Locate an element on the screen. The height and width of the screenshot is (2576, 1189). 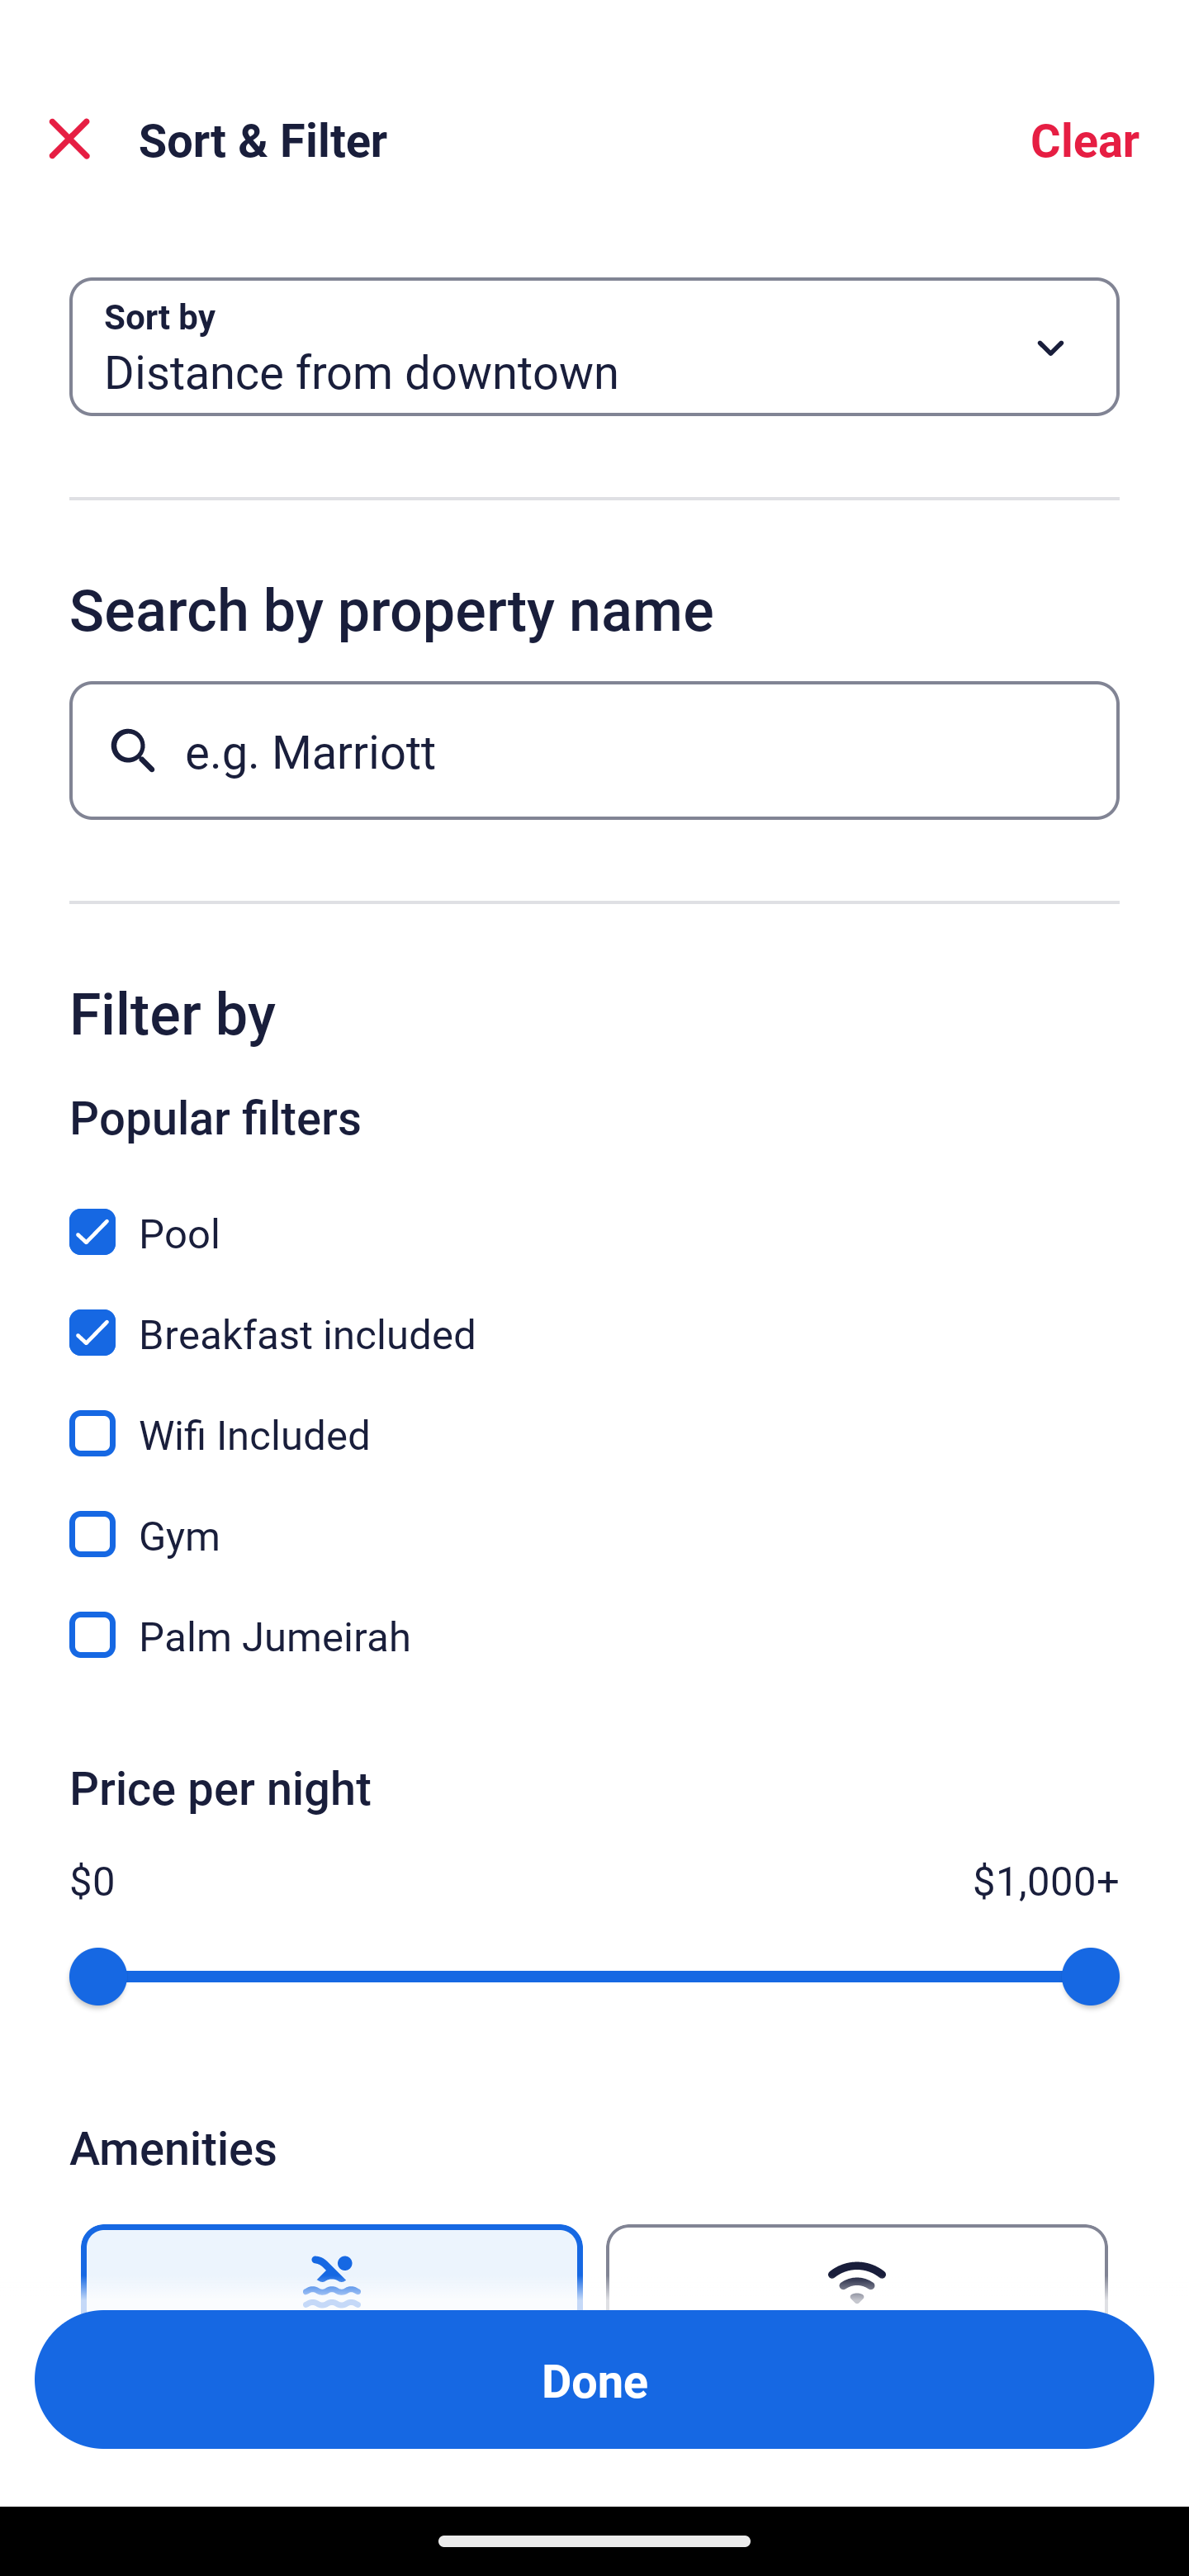
Breakfast included, Breakfast included is located at coordinates (594, 1314).